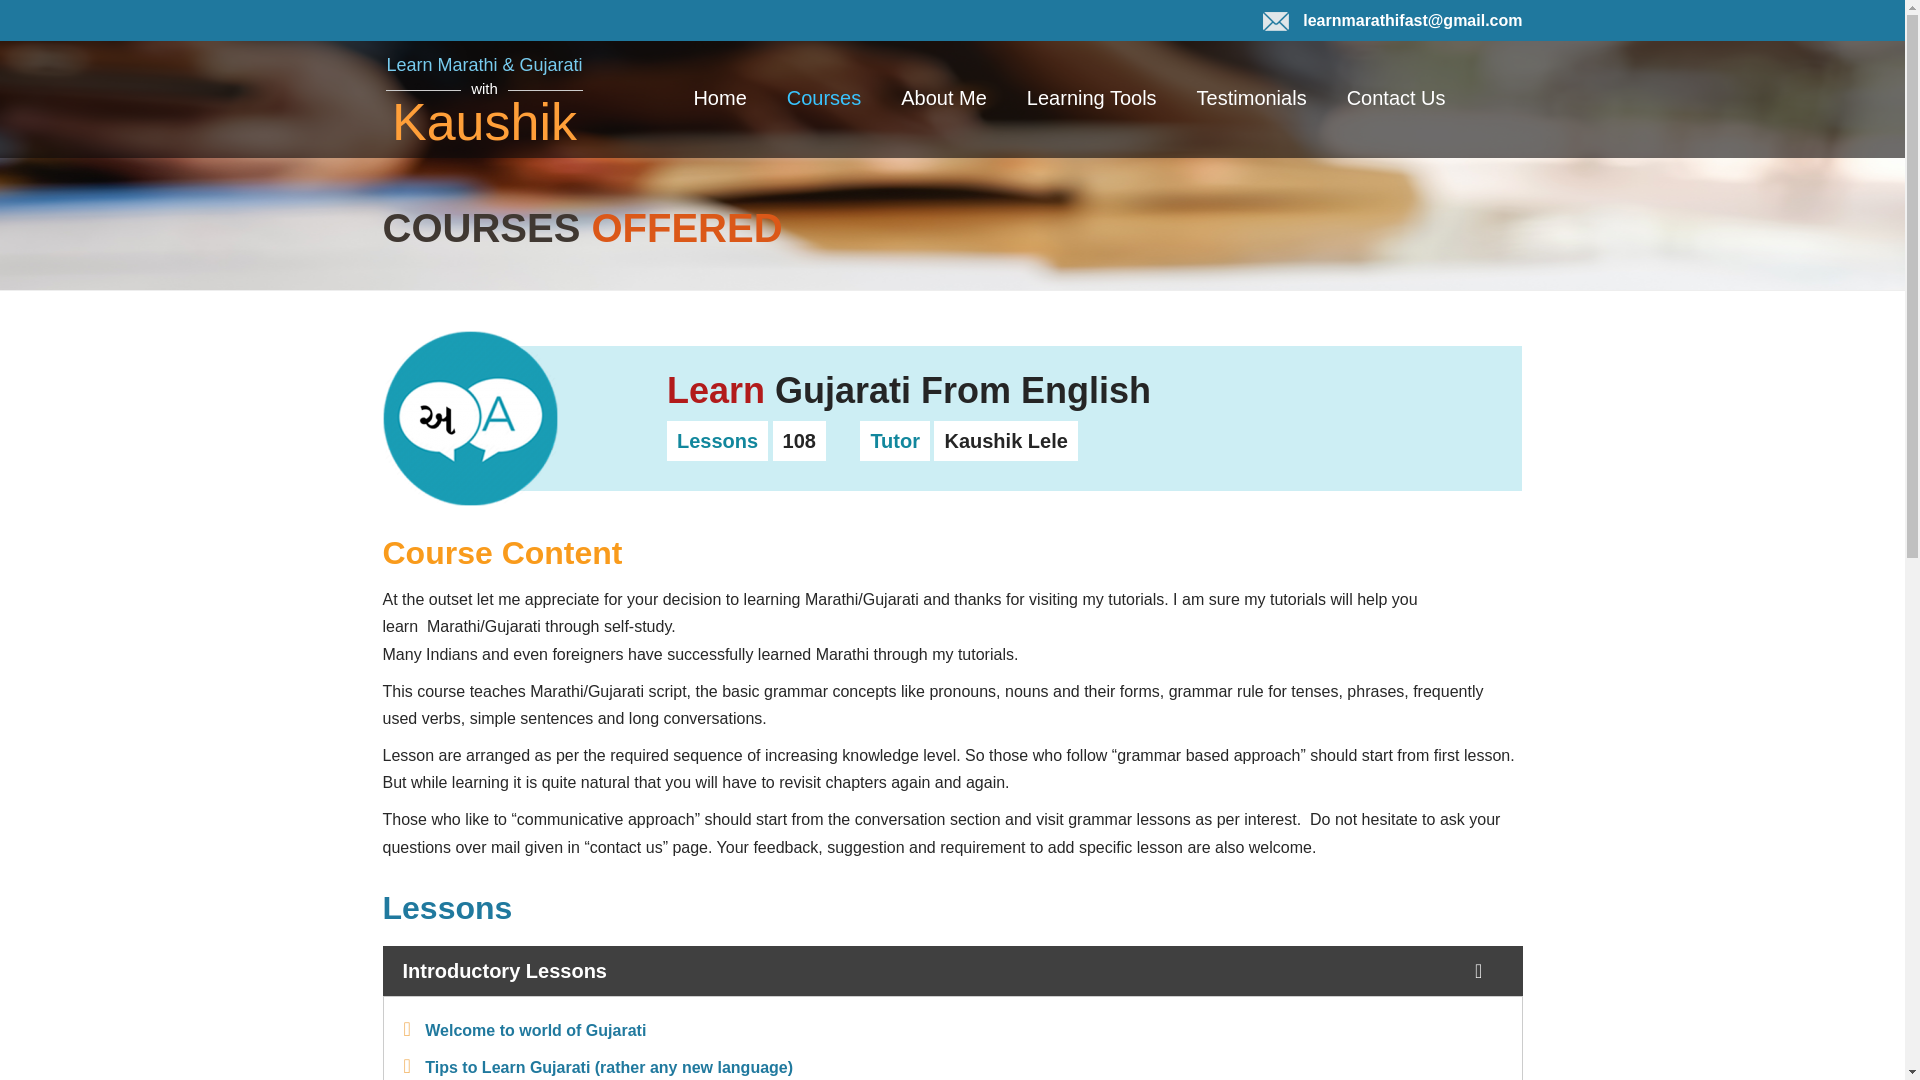 The width and height of the screenshot is (1920, 1080). What do you see at coordinates (534, 1030) in the screenshot?
I see `Welcome to world of Gujarati` at bounding box center [534, 1030].